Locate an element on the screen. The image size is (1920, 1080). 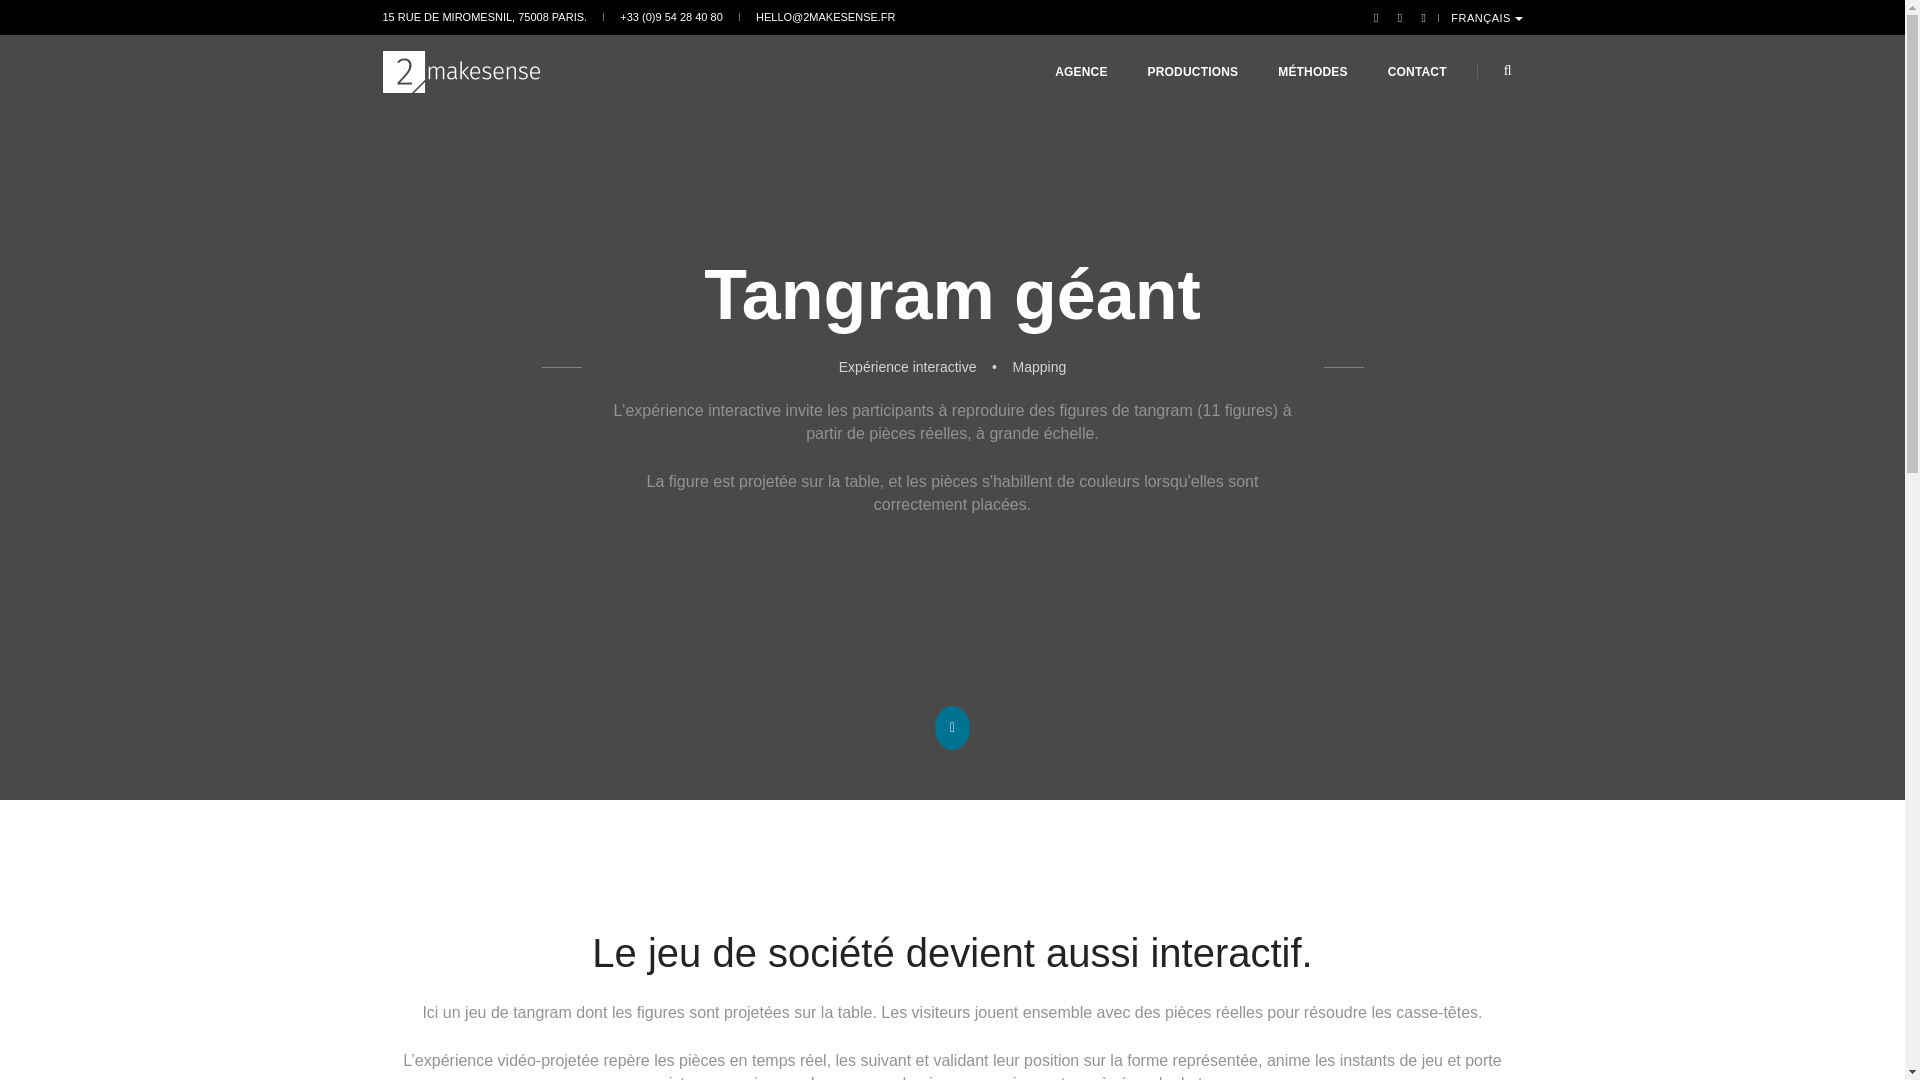
15 RUE DE MIROMESNIL, 75008 PARIS. is located at coordinates (484, 17).